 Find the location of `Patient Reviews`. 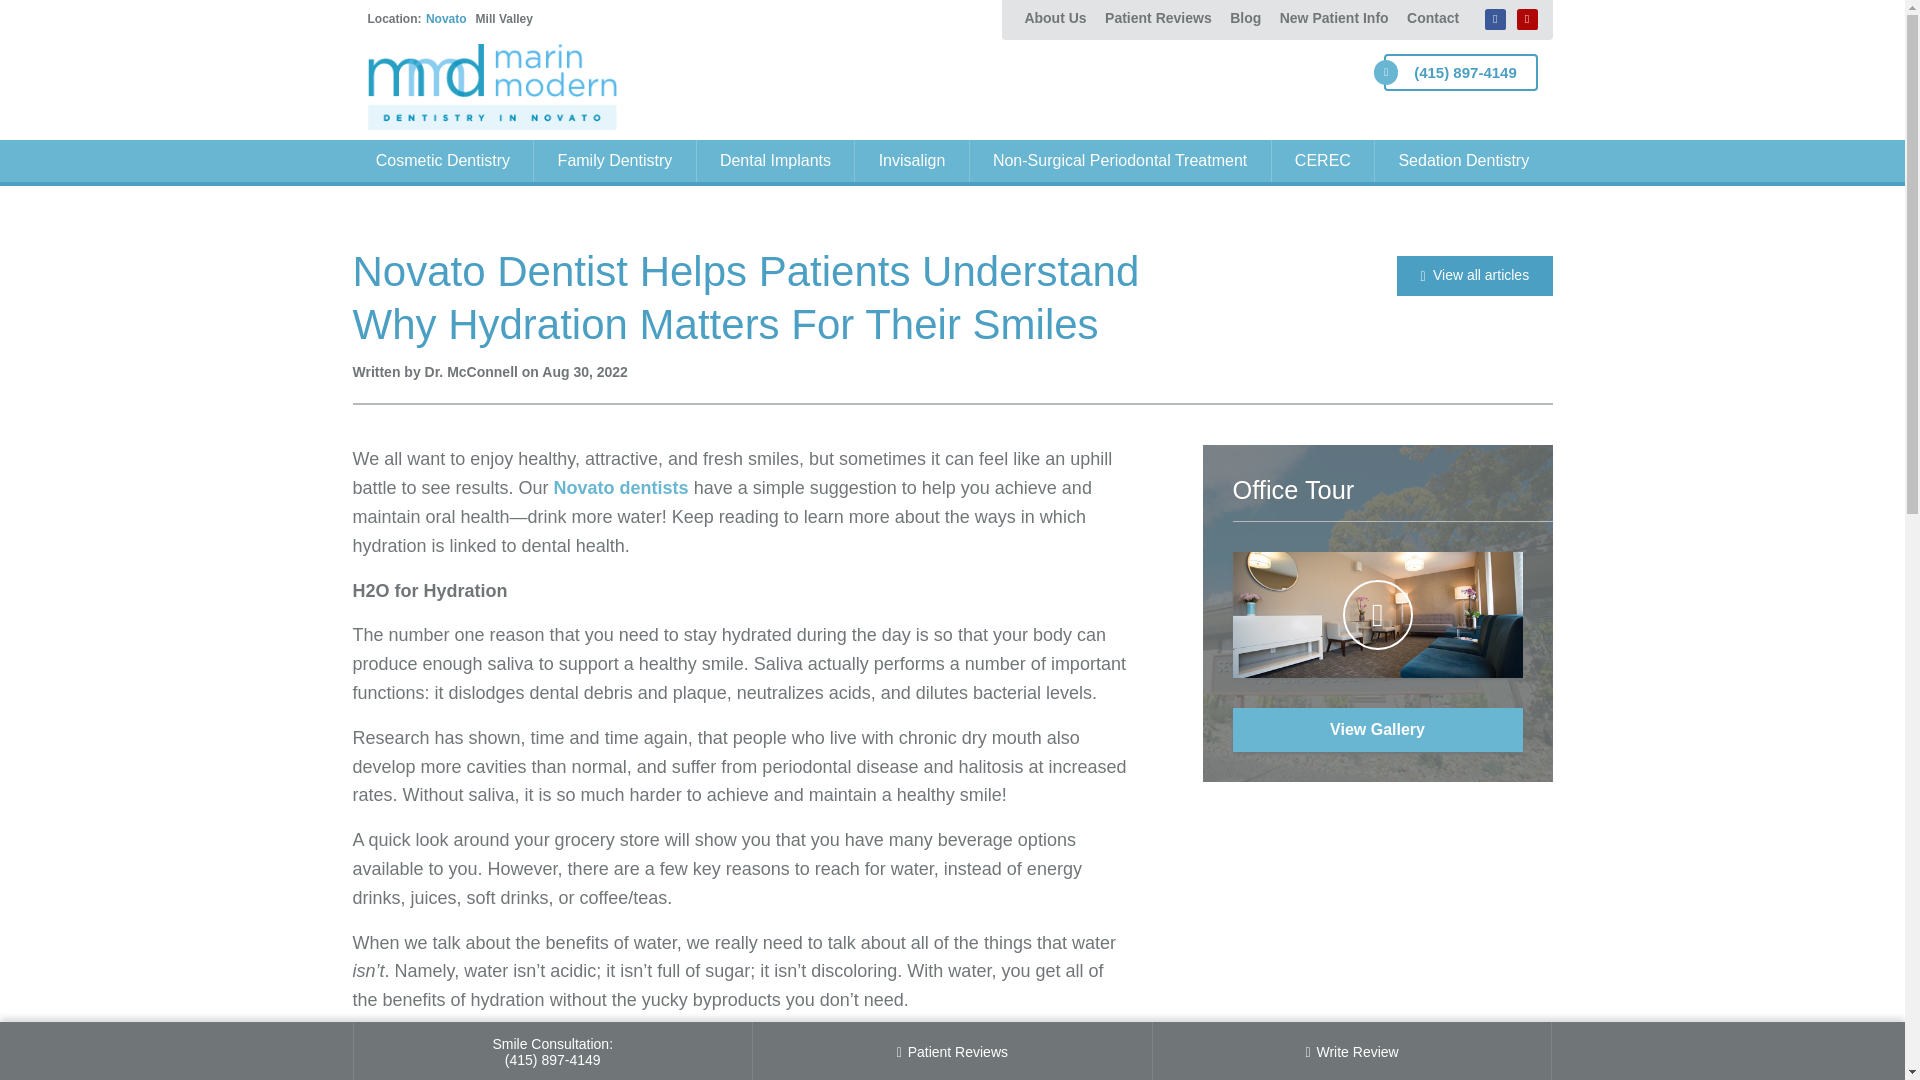

Patient Reviews is located at coordinates (1158, 18).